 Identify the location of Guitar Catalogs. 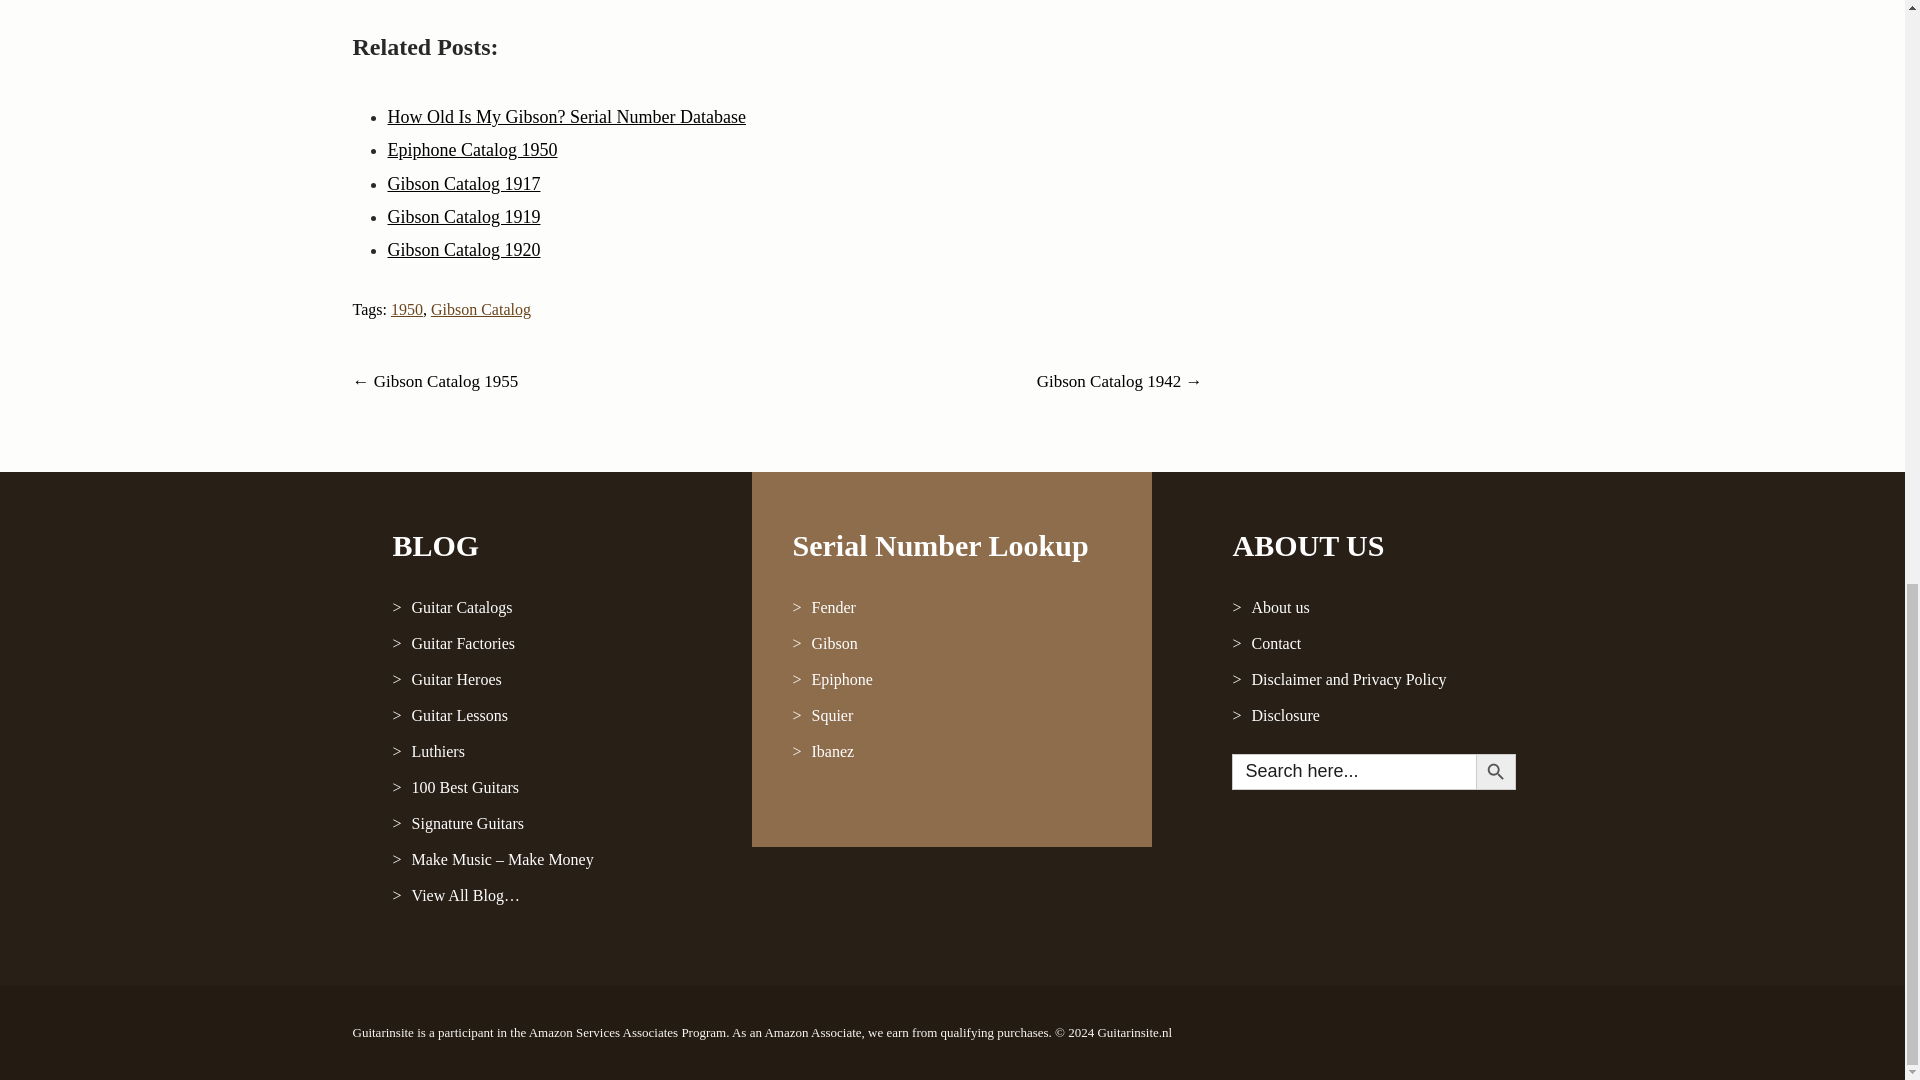
(552, 608).